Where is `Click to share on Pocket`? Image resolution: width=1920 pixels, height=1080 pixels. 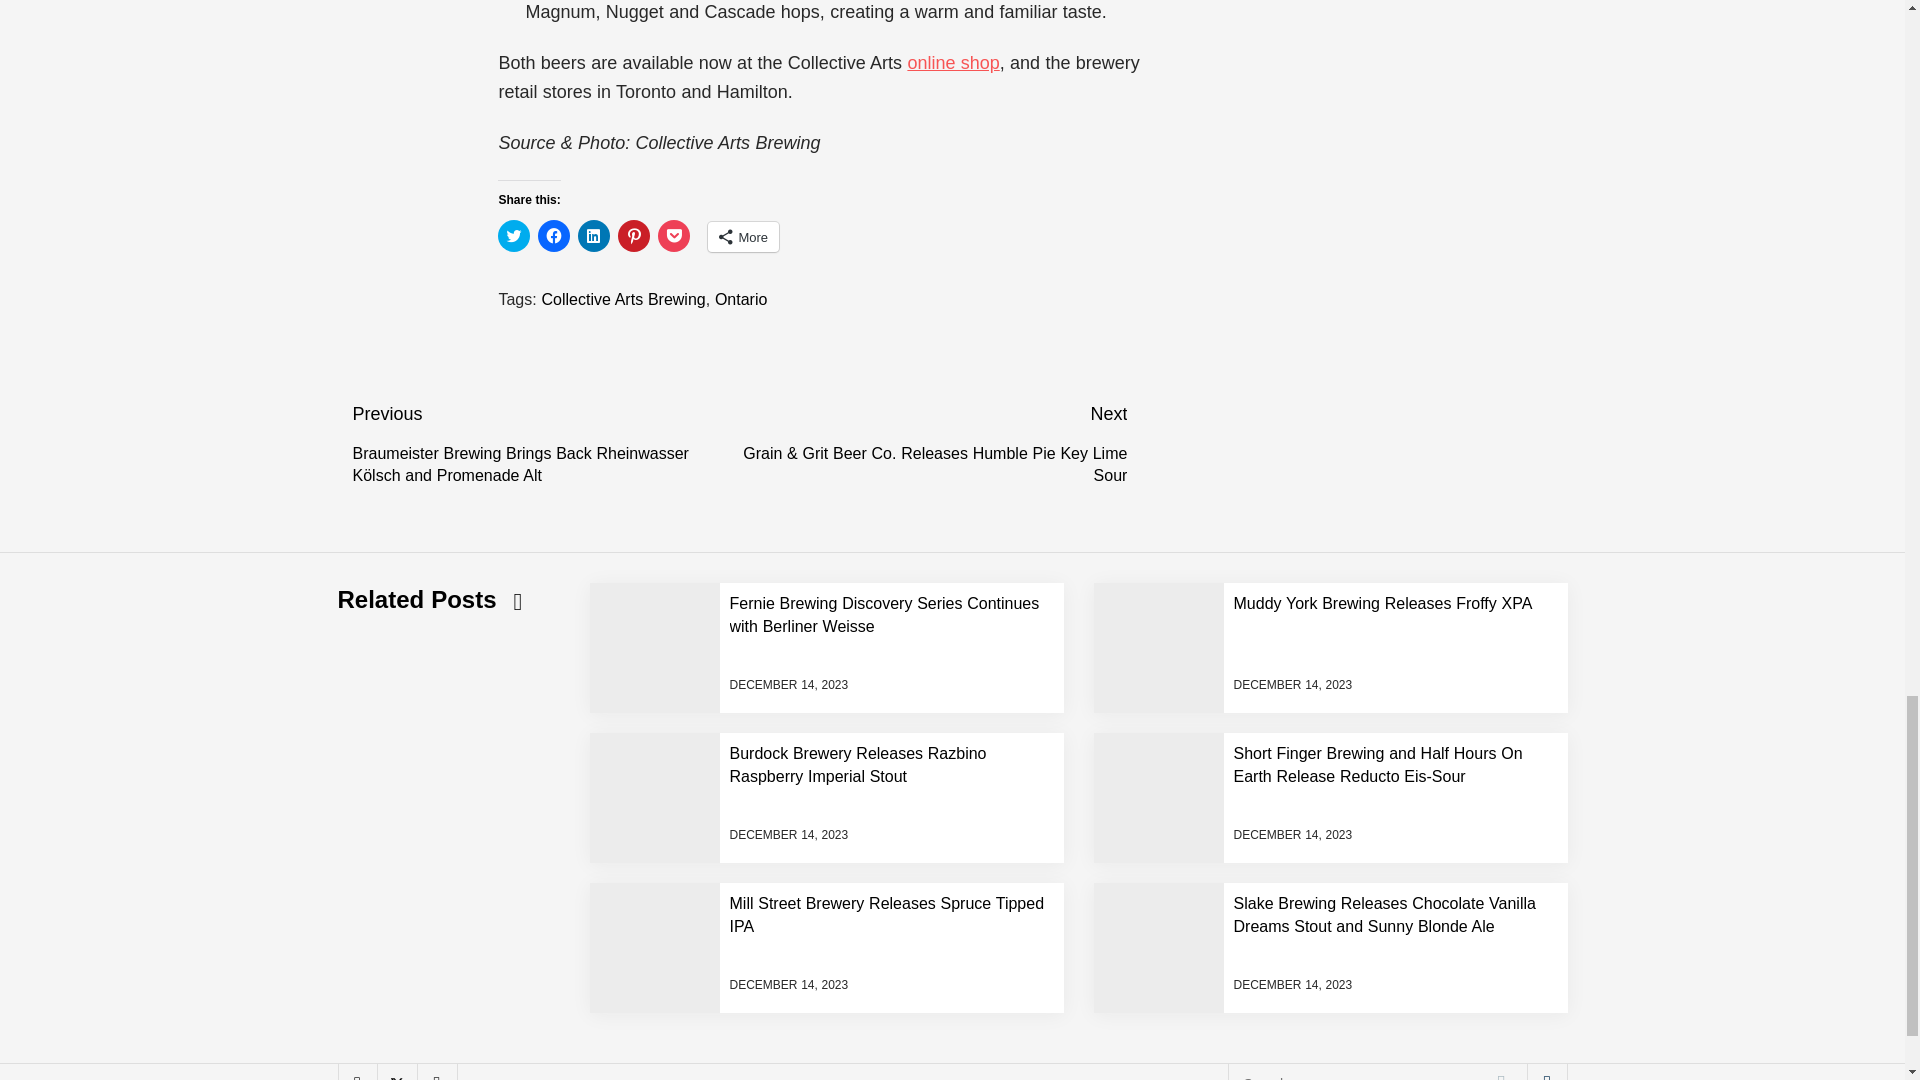
Click to share on Pocket is located at coordinates (674, 236).